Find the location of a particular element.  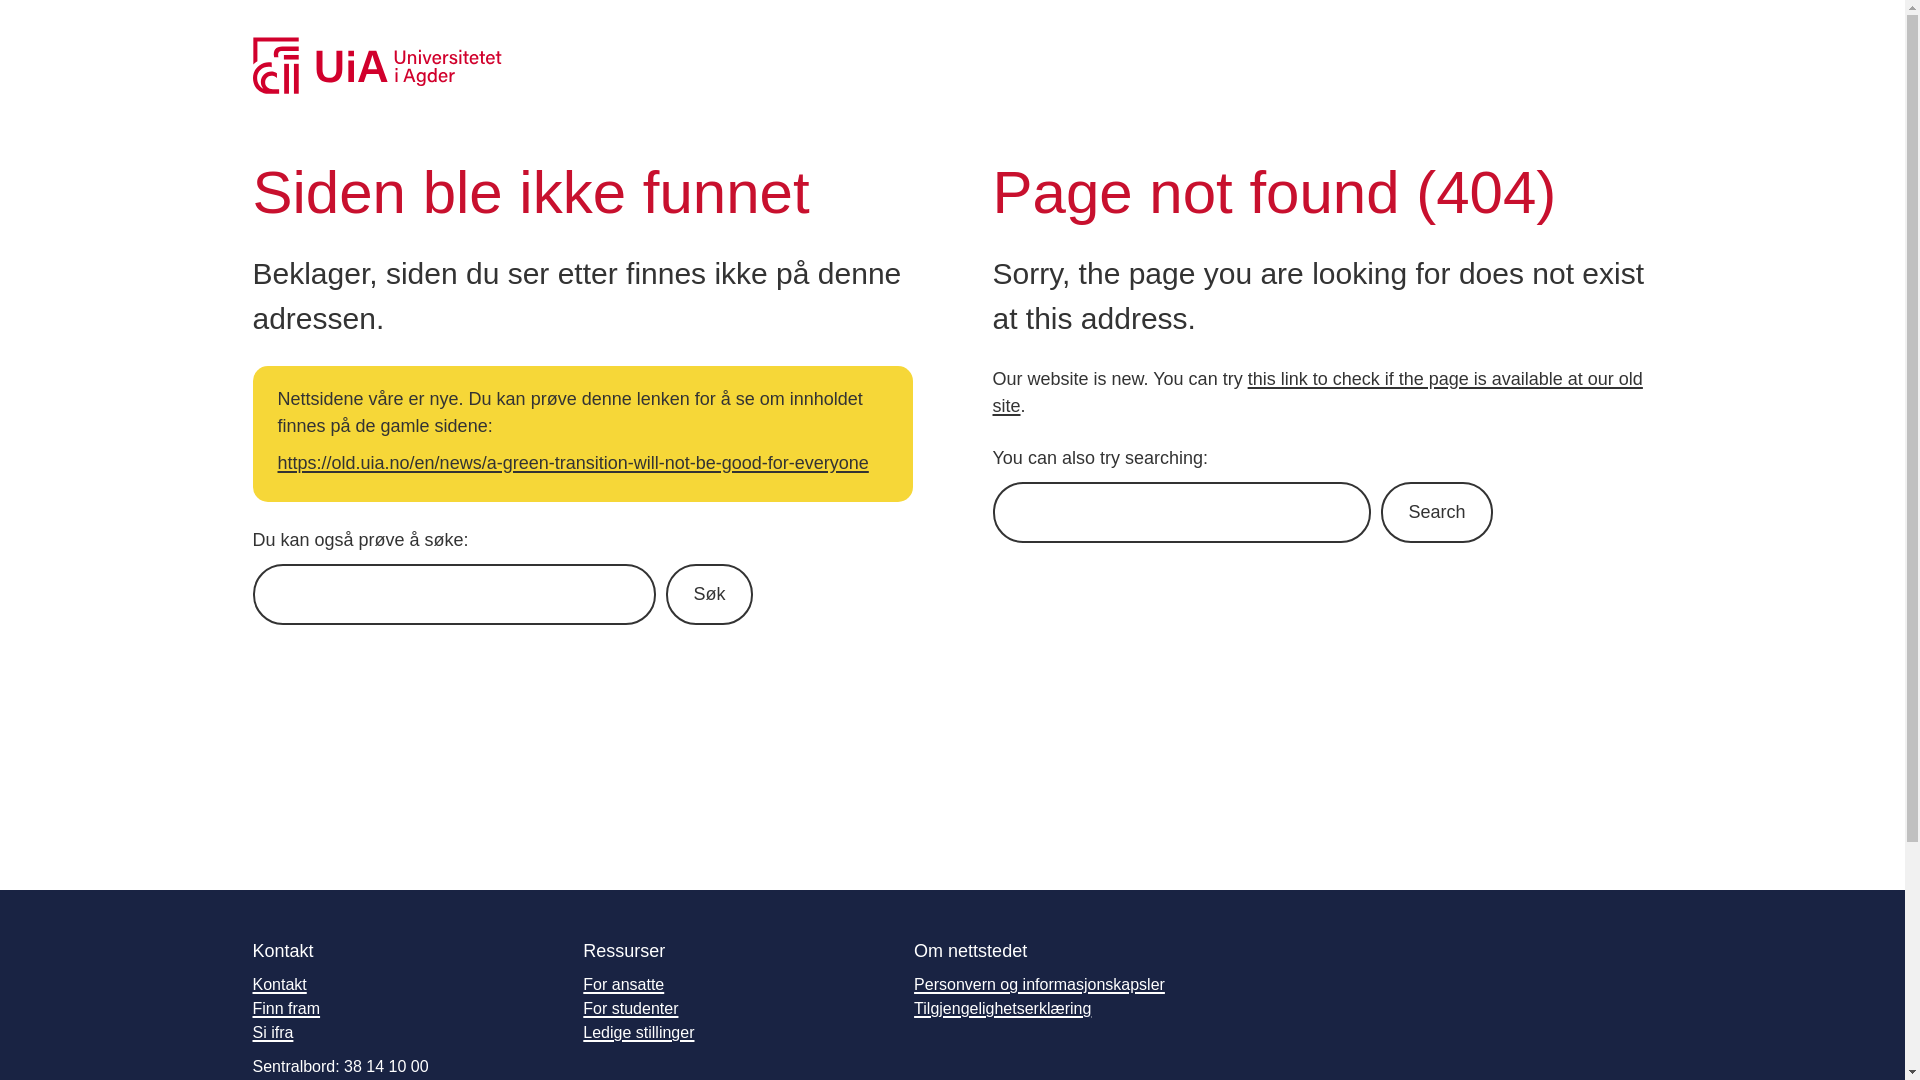

Search is located at coordinates (1436, 512).